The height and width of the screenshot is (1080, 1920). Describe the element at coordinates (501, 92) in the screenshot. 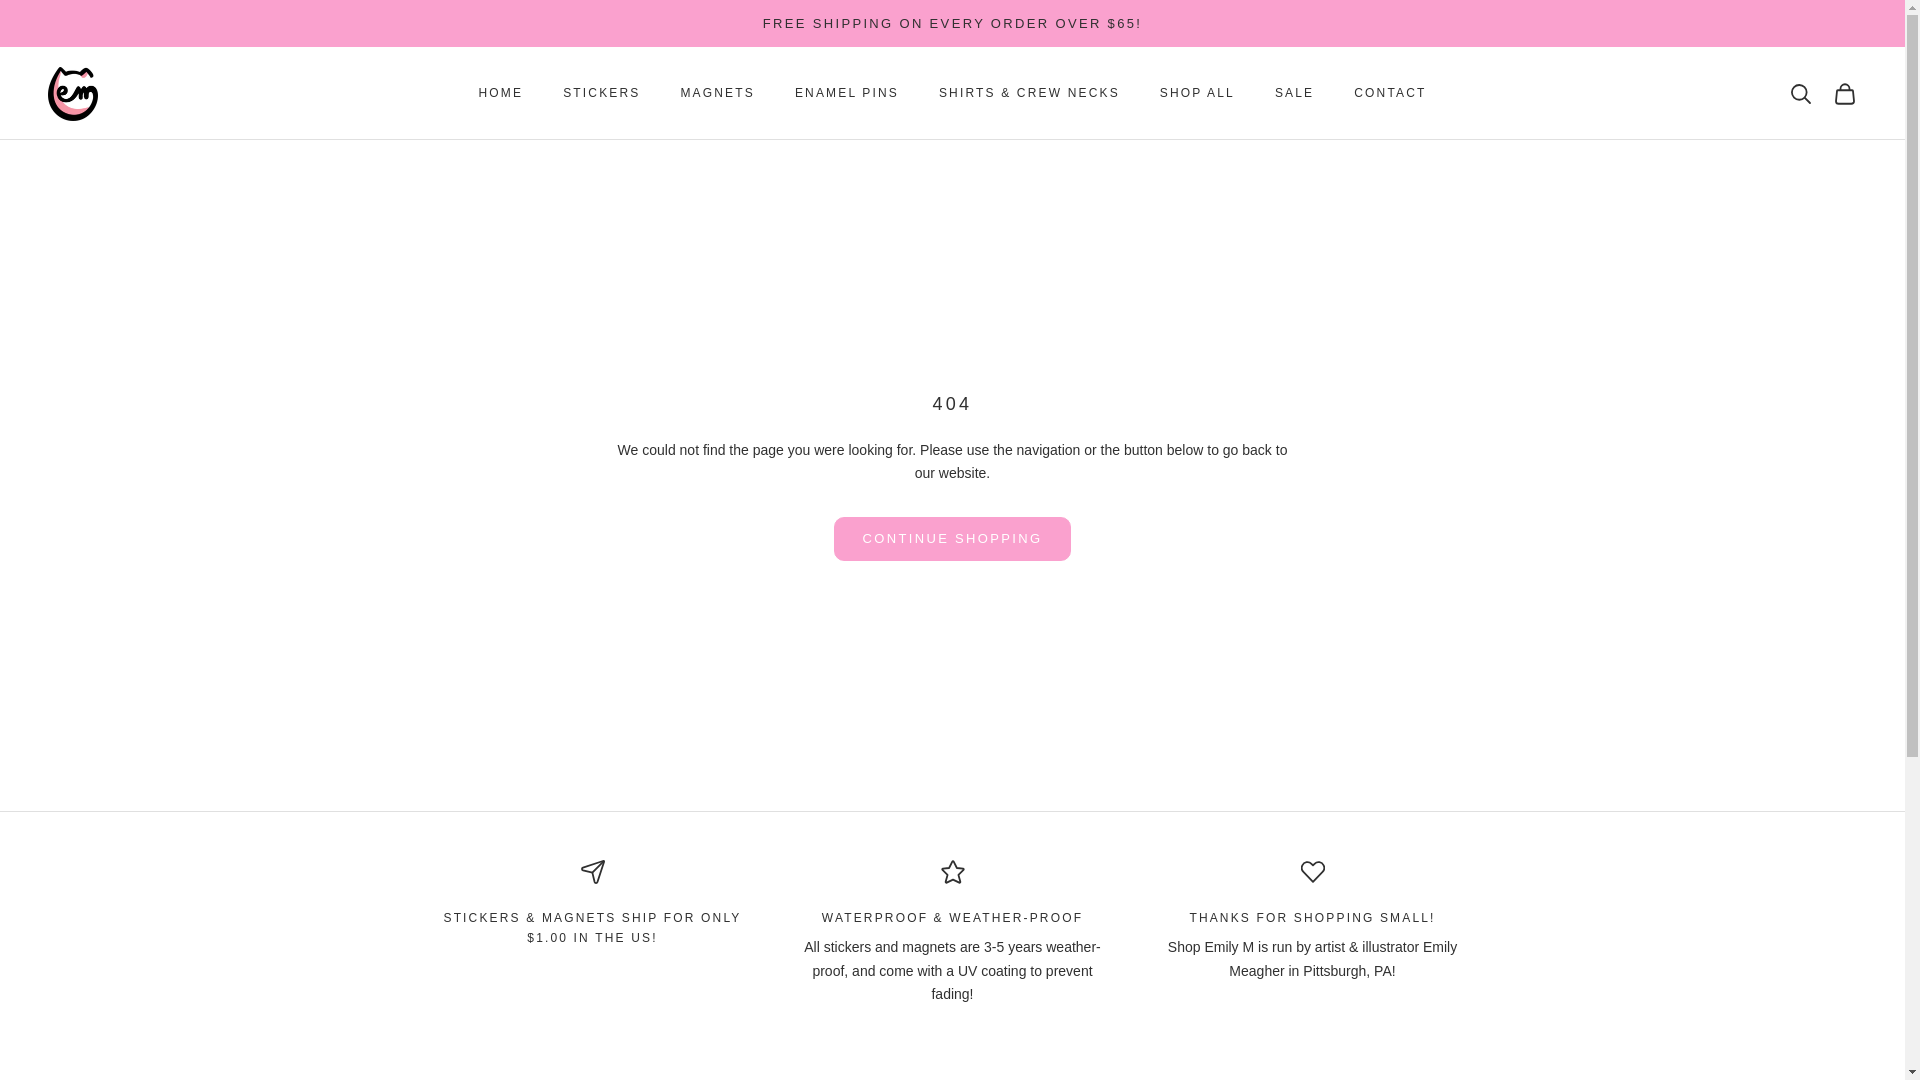

I see `HOME` at that location.